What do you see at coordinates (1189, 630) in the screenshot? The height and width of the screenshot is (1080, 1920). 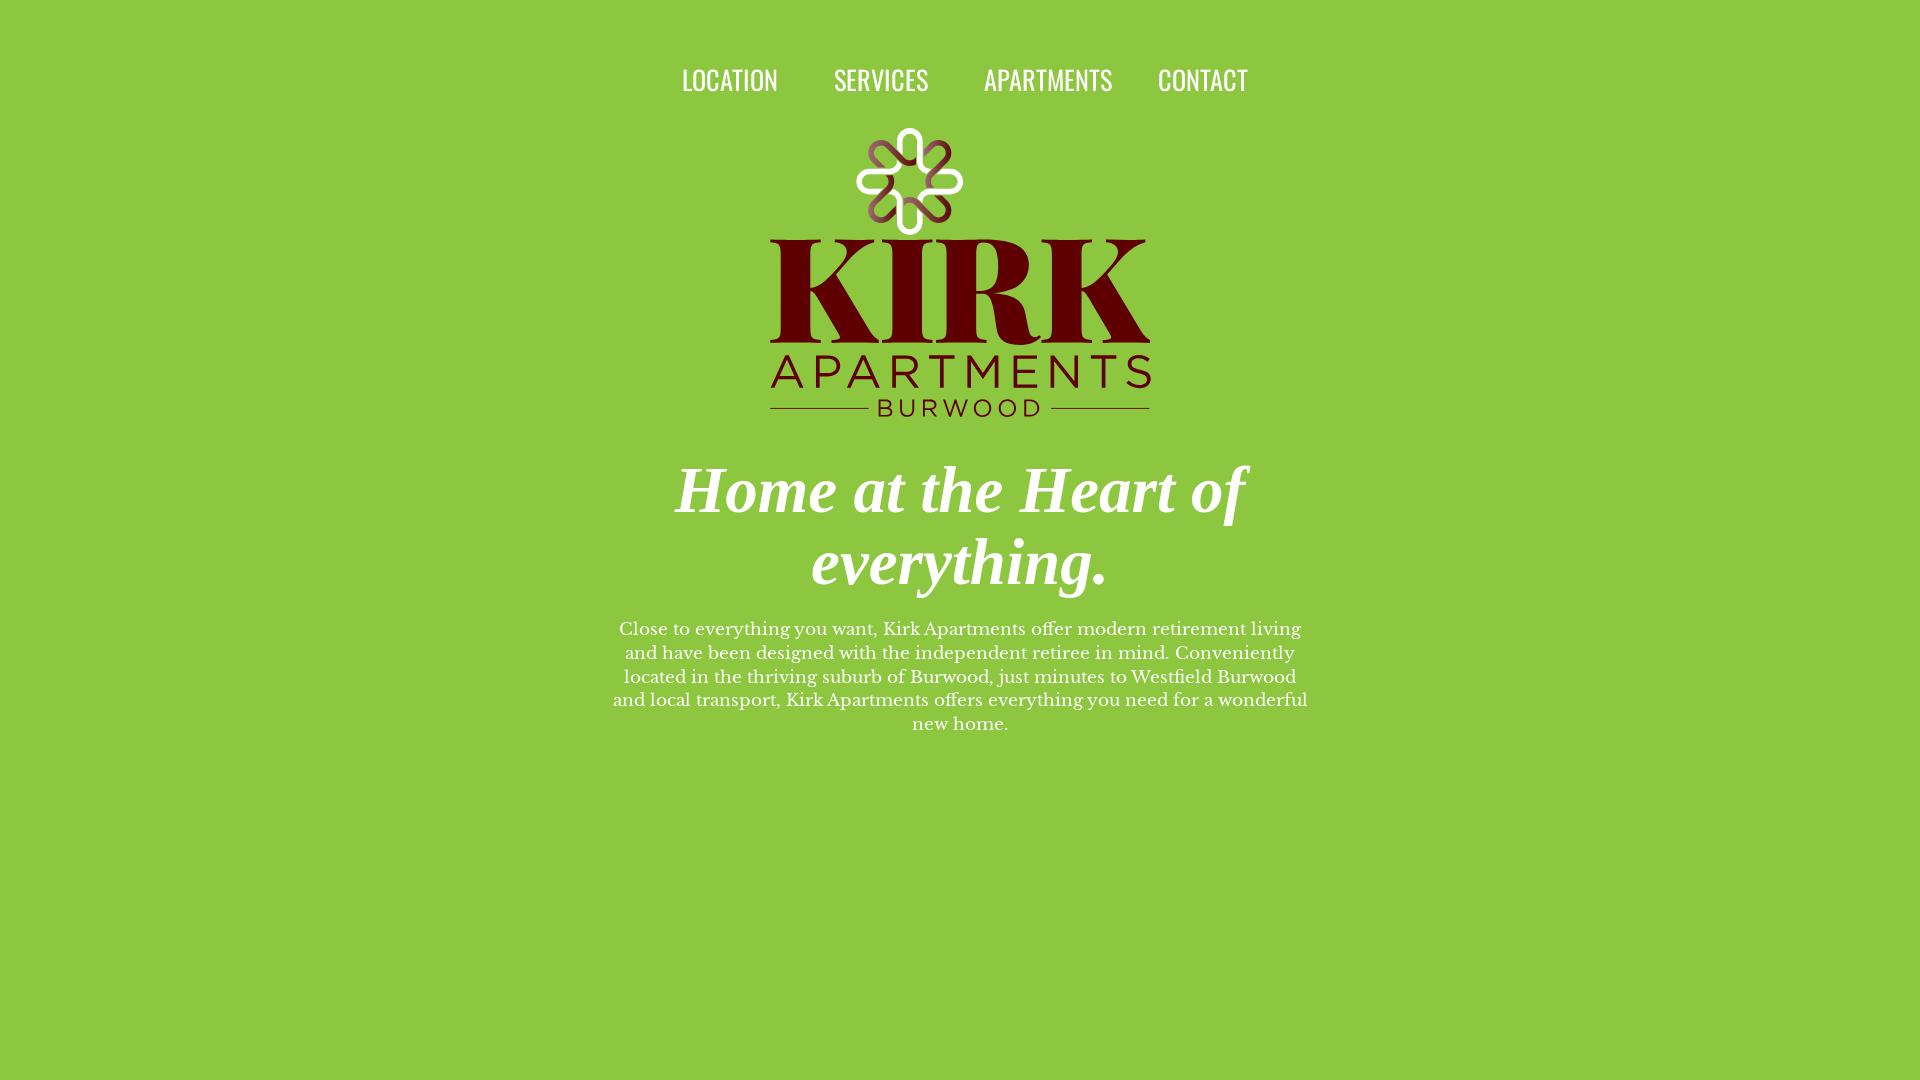 I see `modern retirement living` at bounding box center [1189, 630].